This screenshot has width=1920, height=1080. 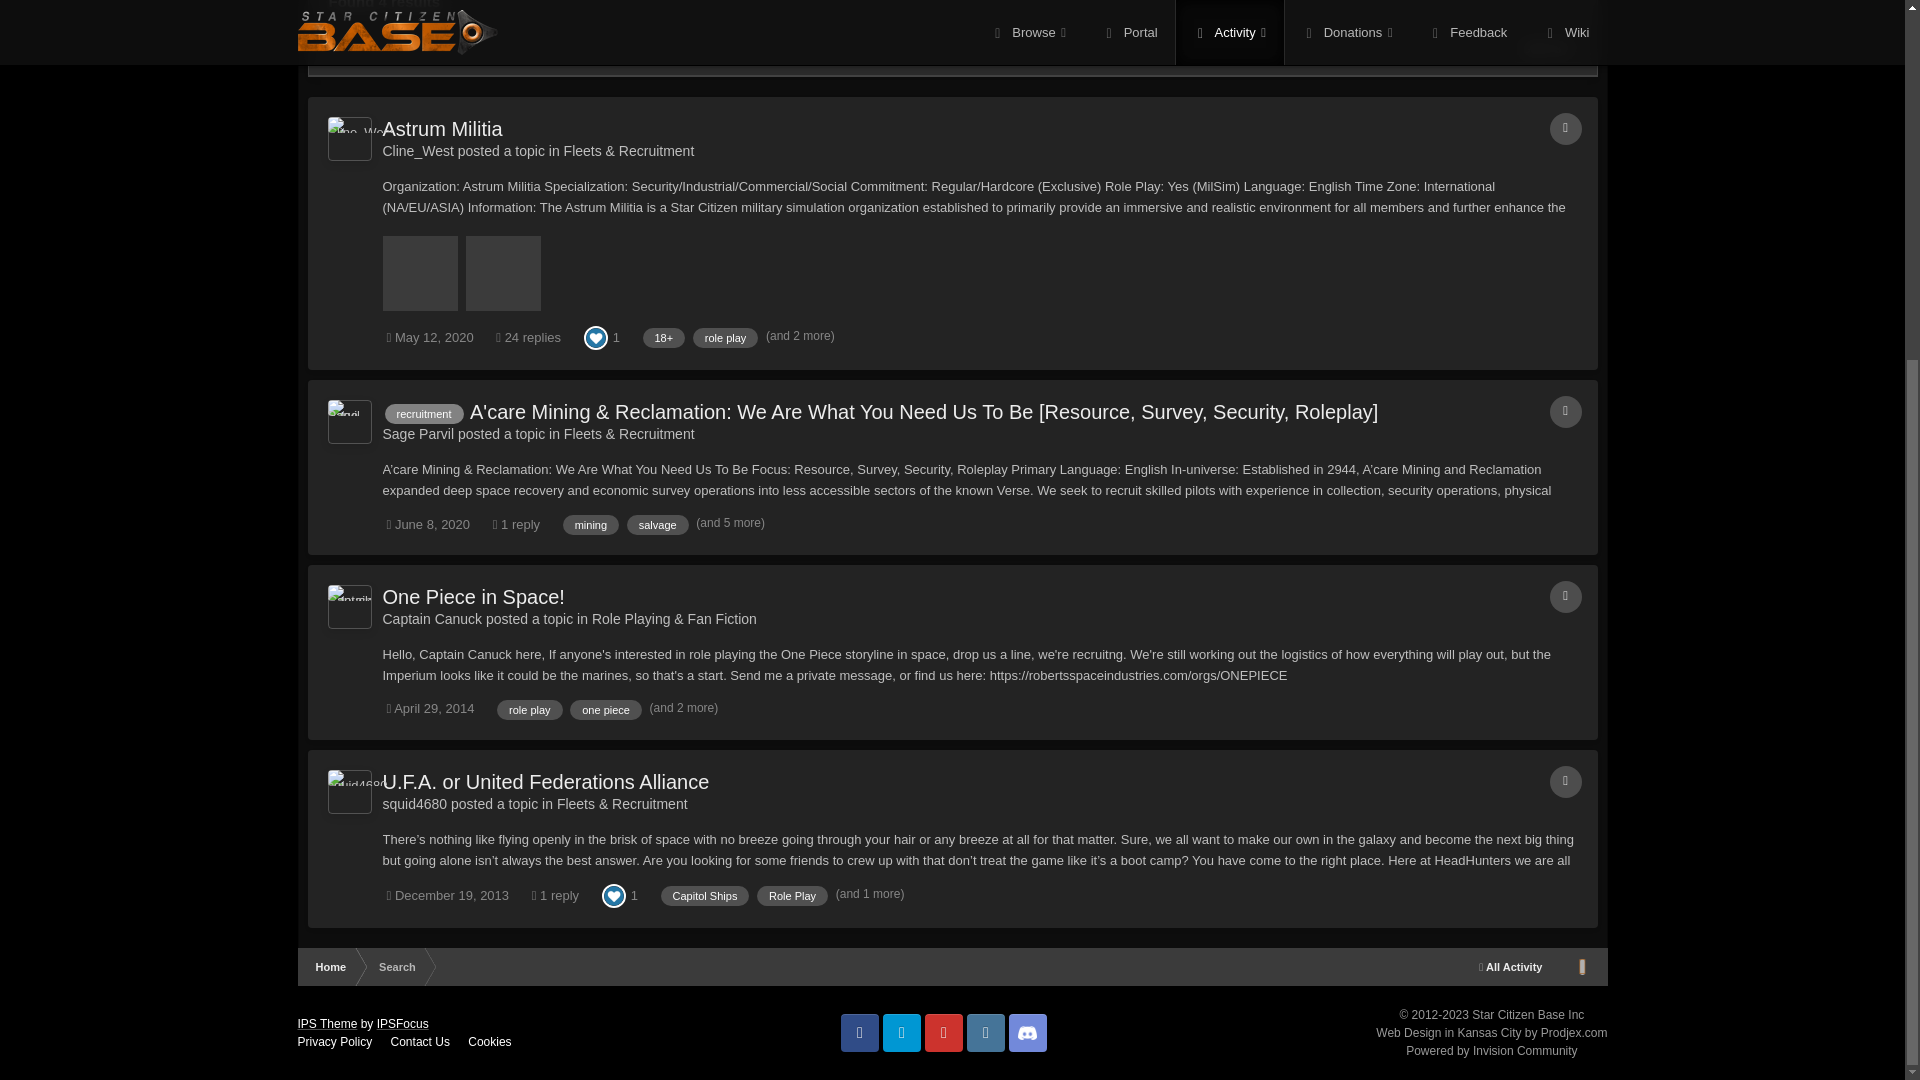 What do you see at coordinates (726, 338) in the screenshot?
I see `Find other content tagged with 'role play'` at bounding box center [726, 338].